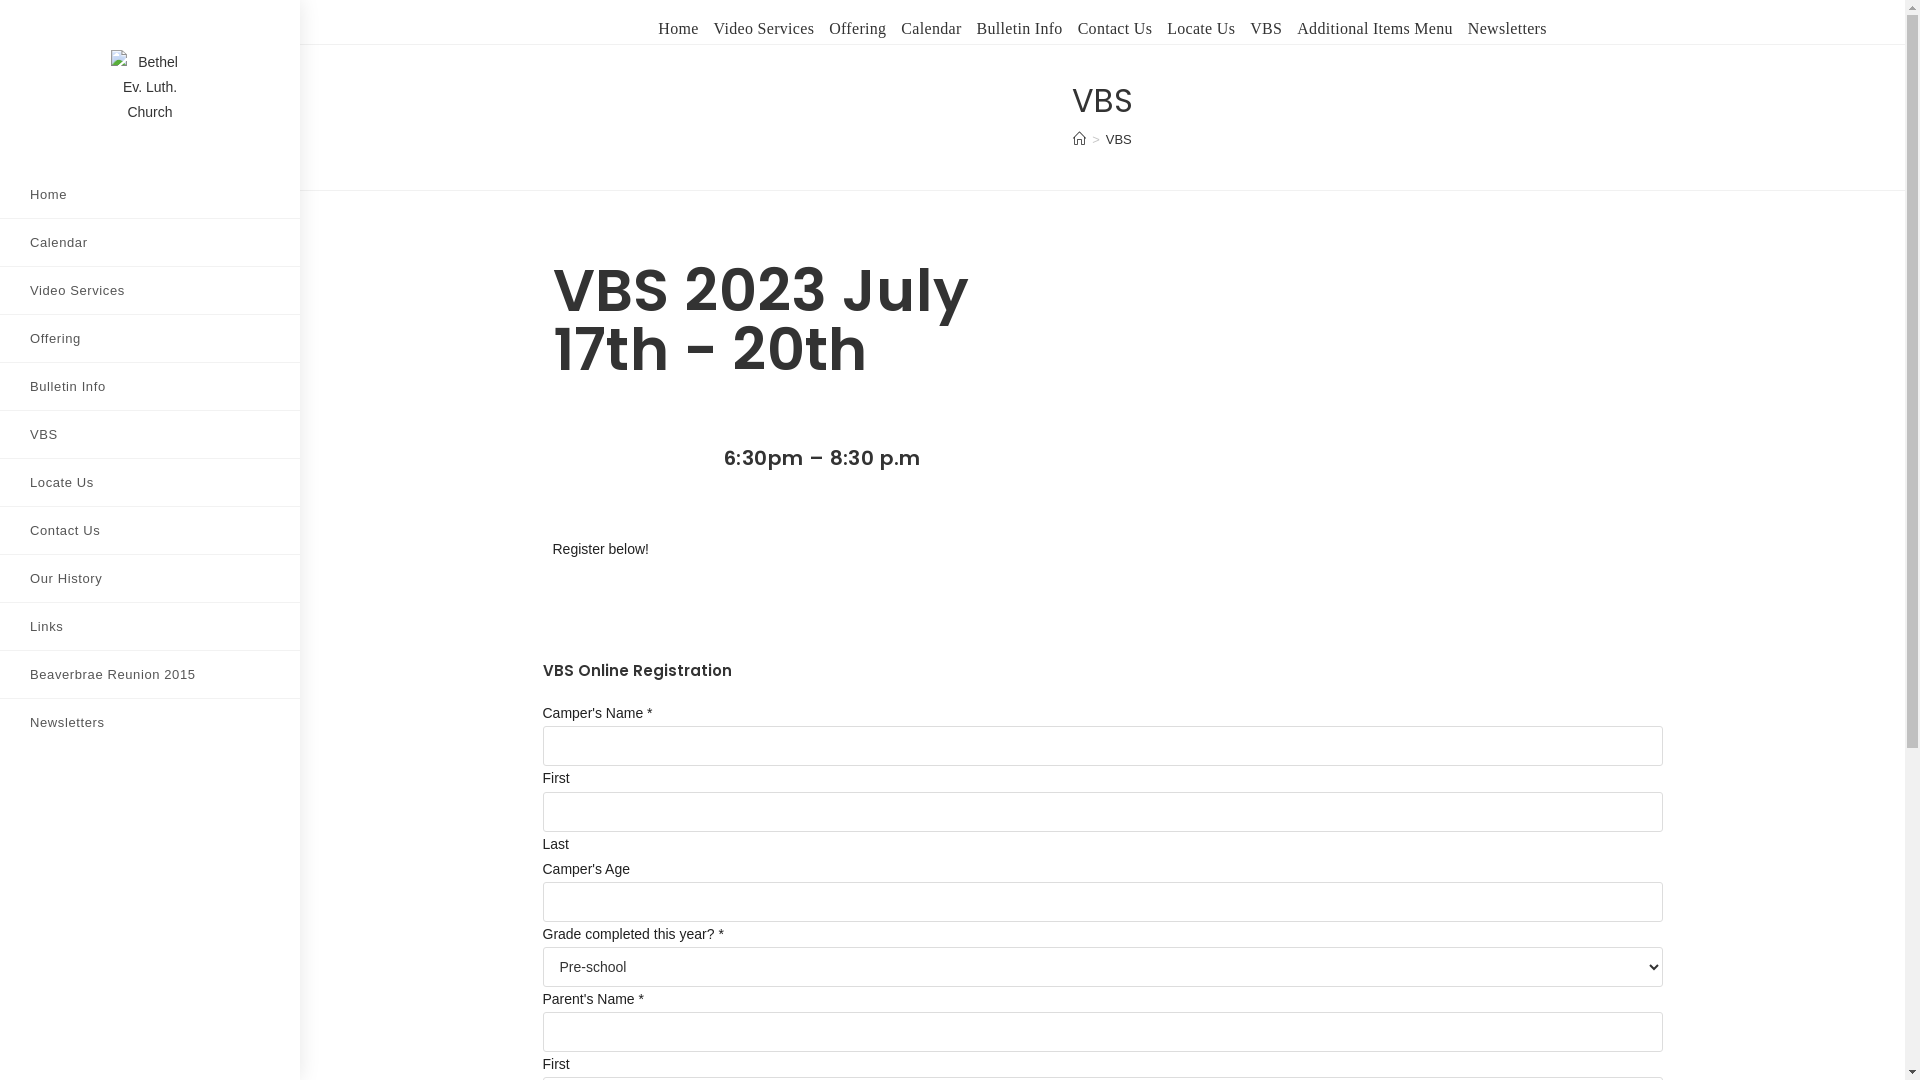 The image size is (1920, 1080). I want to click on Offering, so click(150, 338).